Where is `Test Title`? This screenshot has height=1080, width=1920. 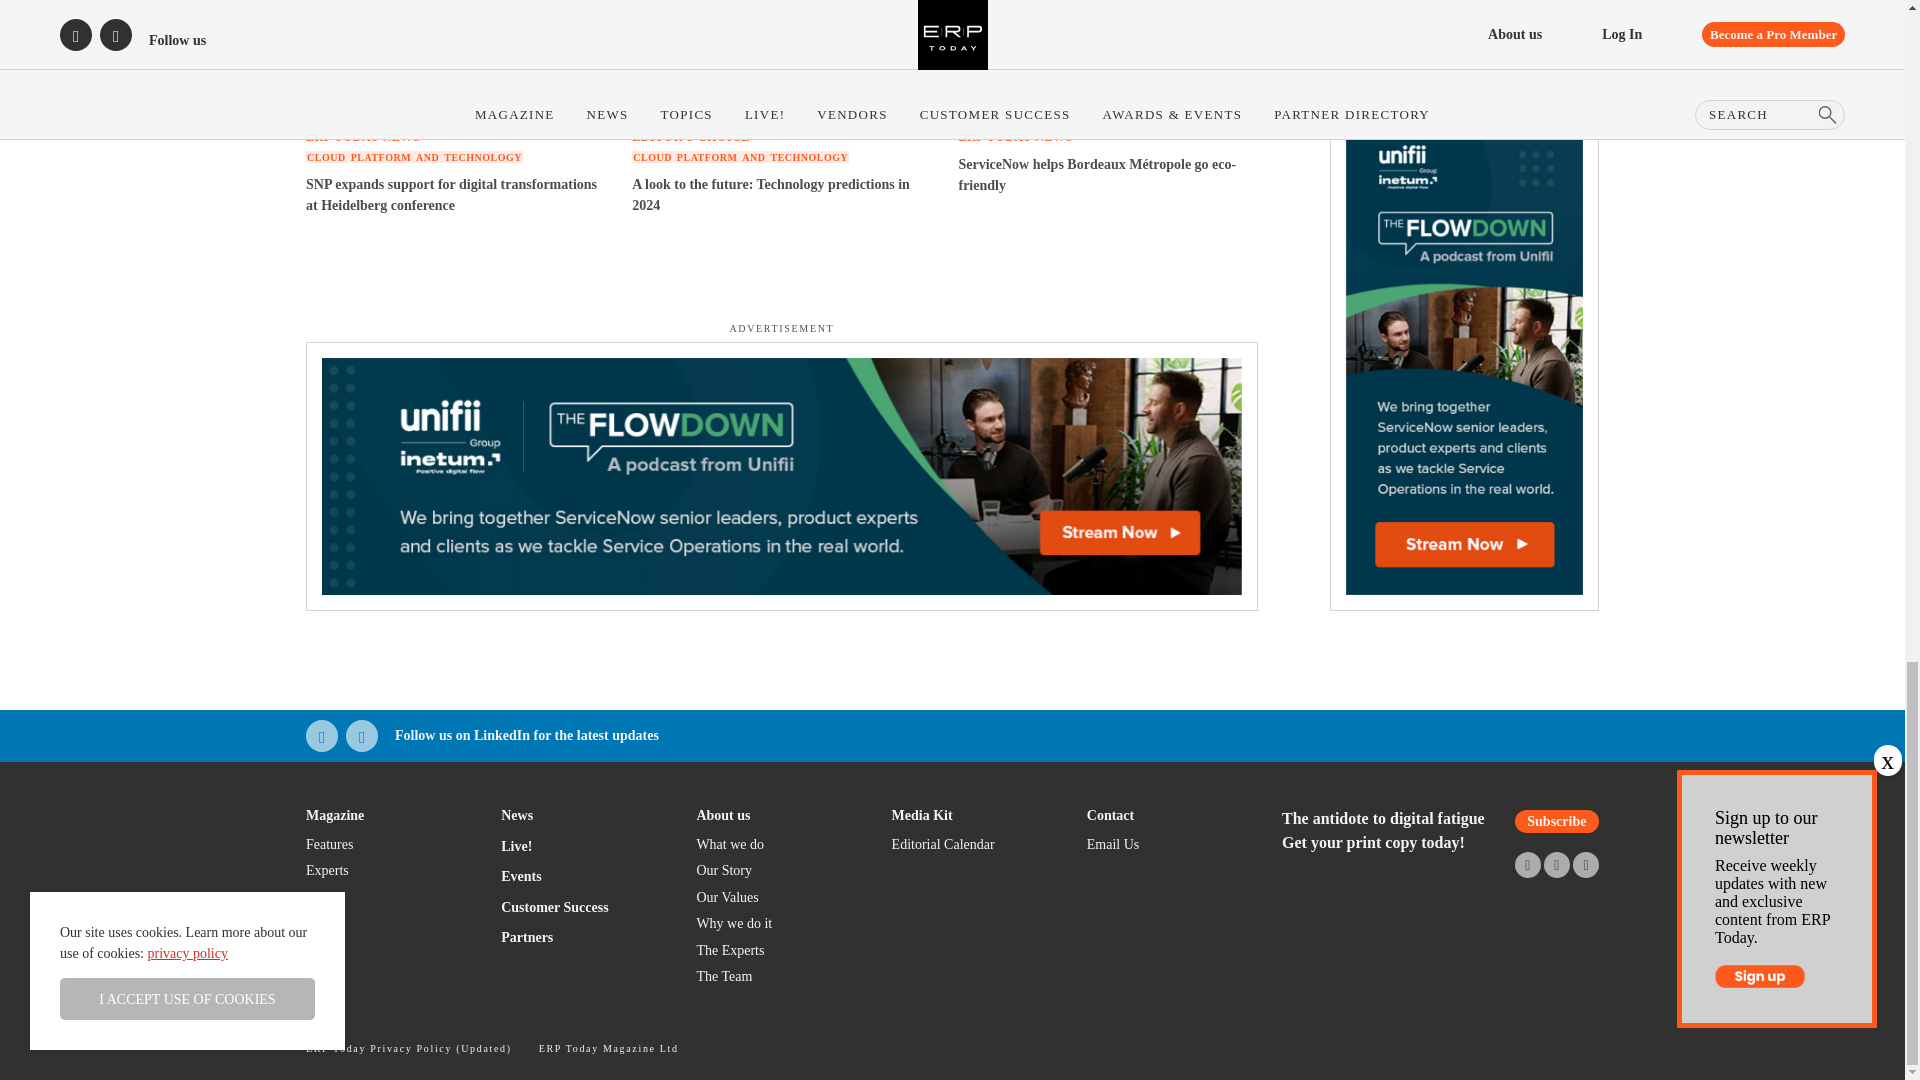 Test Title is located at coordinates (1110, 814).